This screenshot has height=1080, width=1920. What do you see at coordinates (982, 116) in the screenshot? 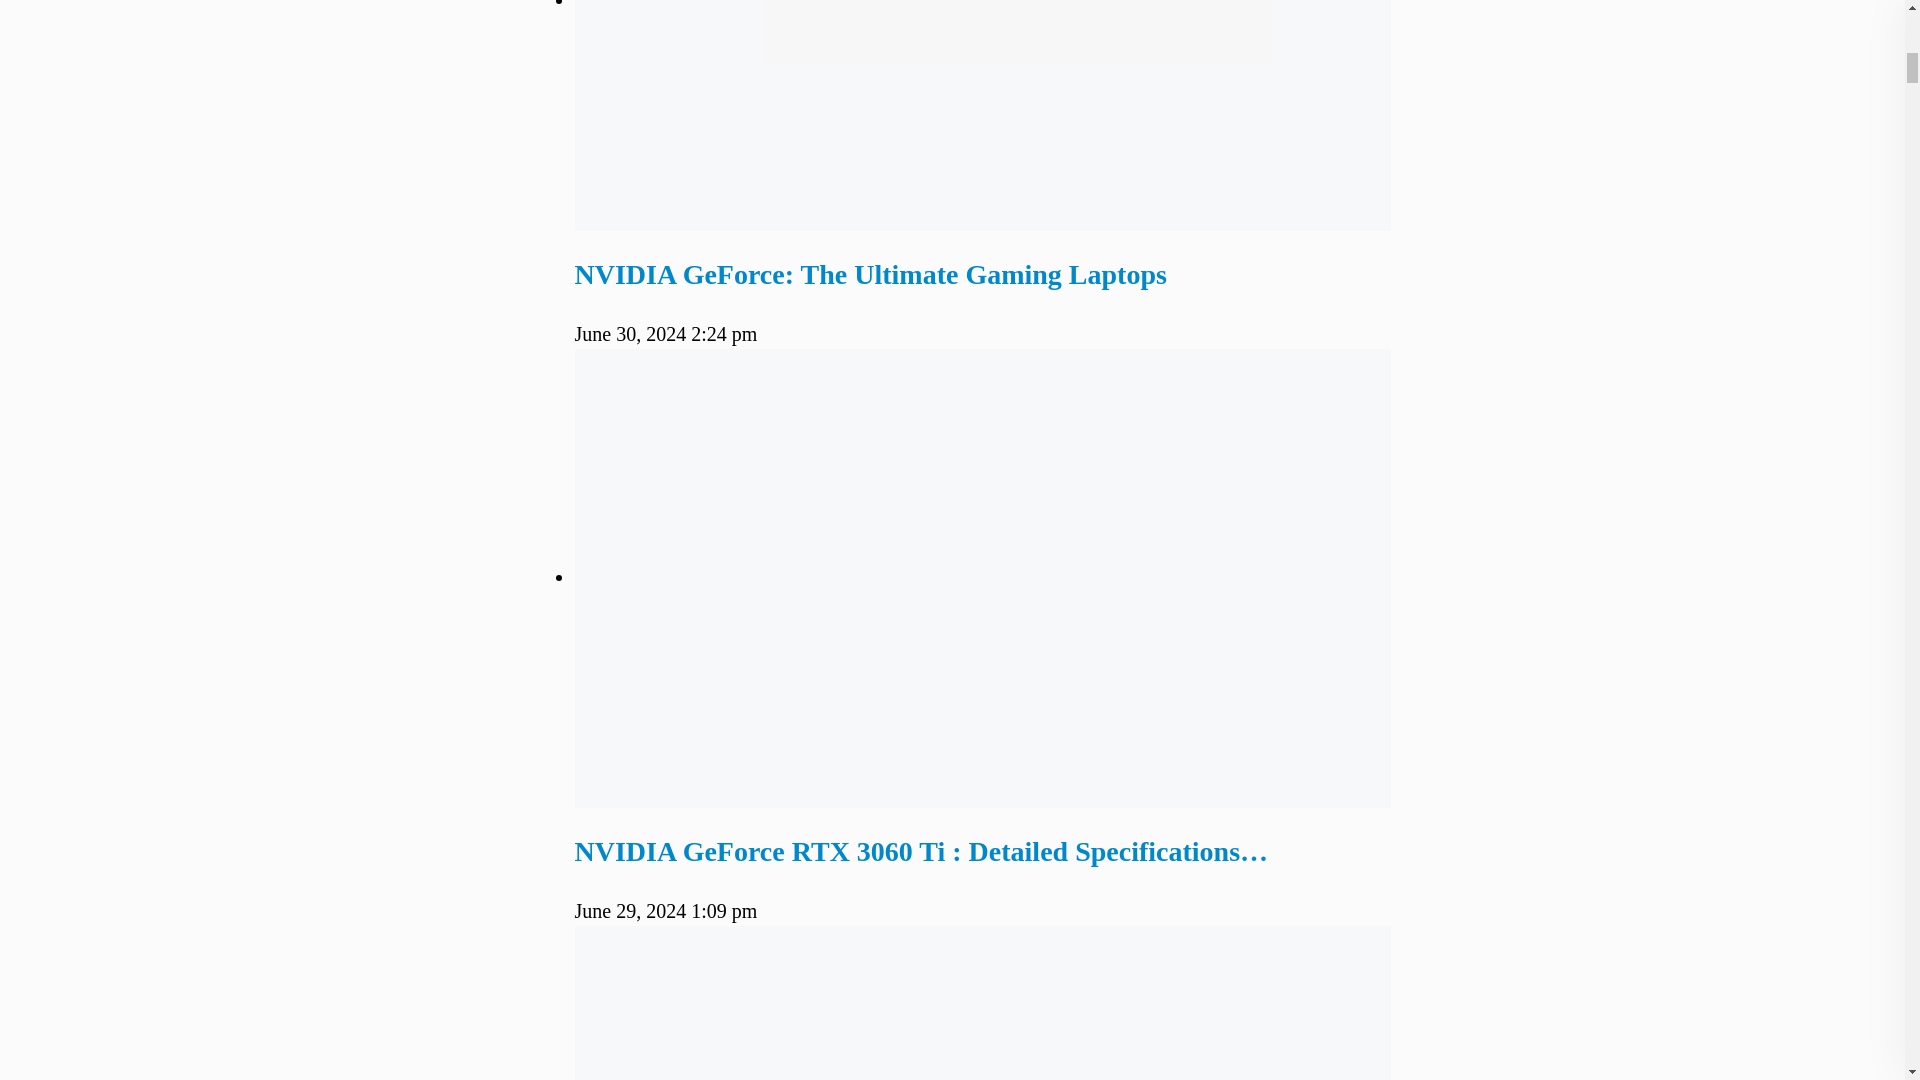
I see `NVIDIA GeForce: The Ultimate Gaming Laptops` at bounding box center [982, 116].